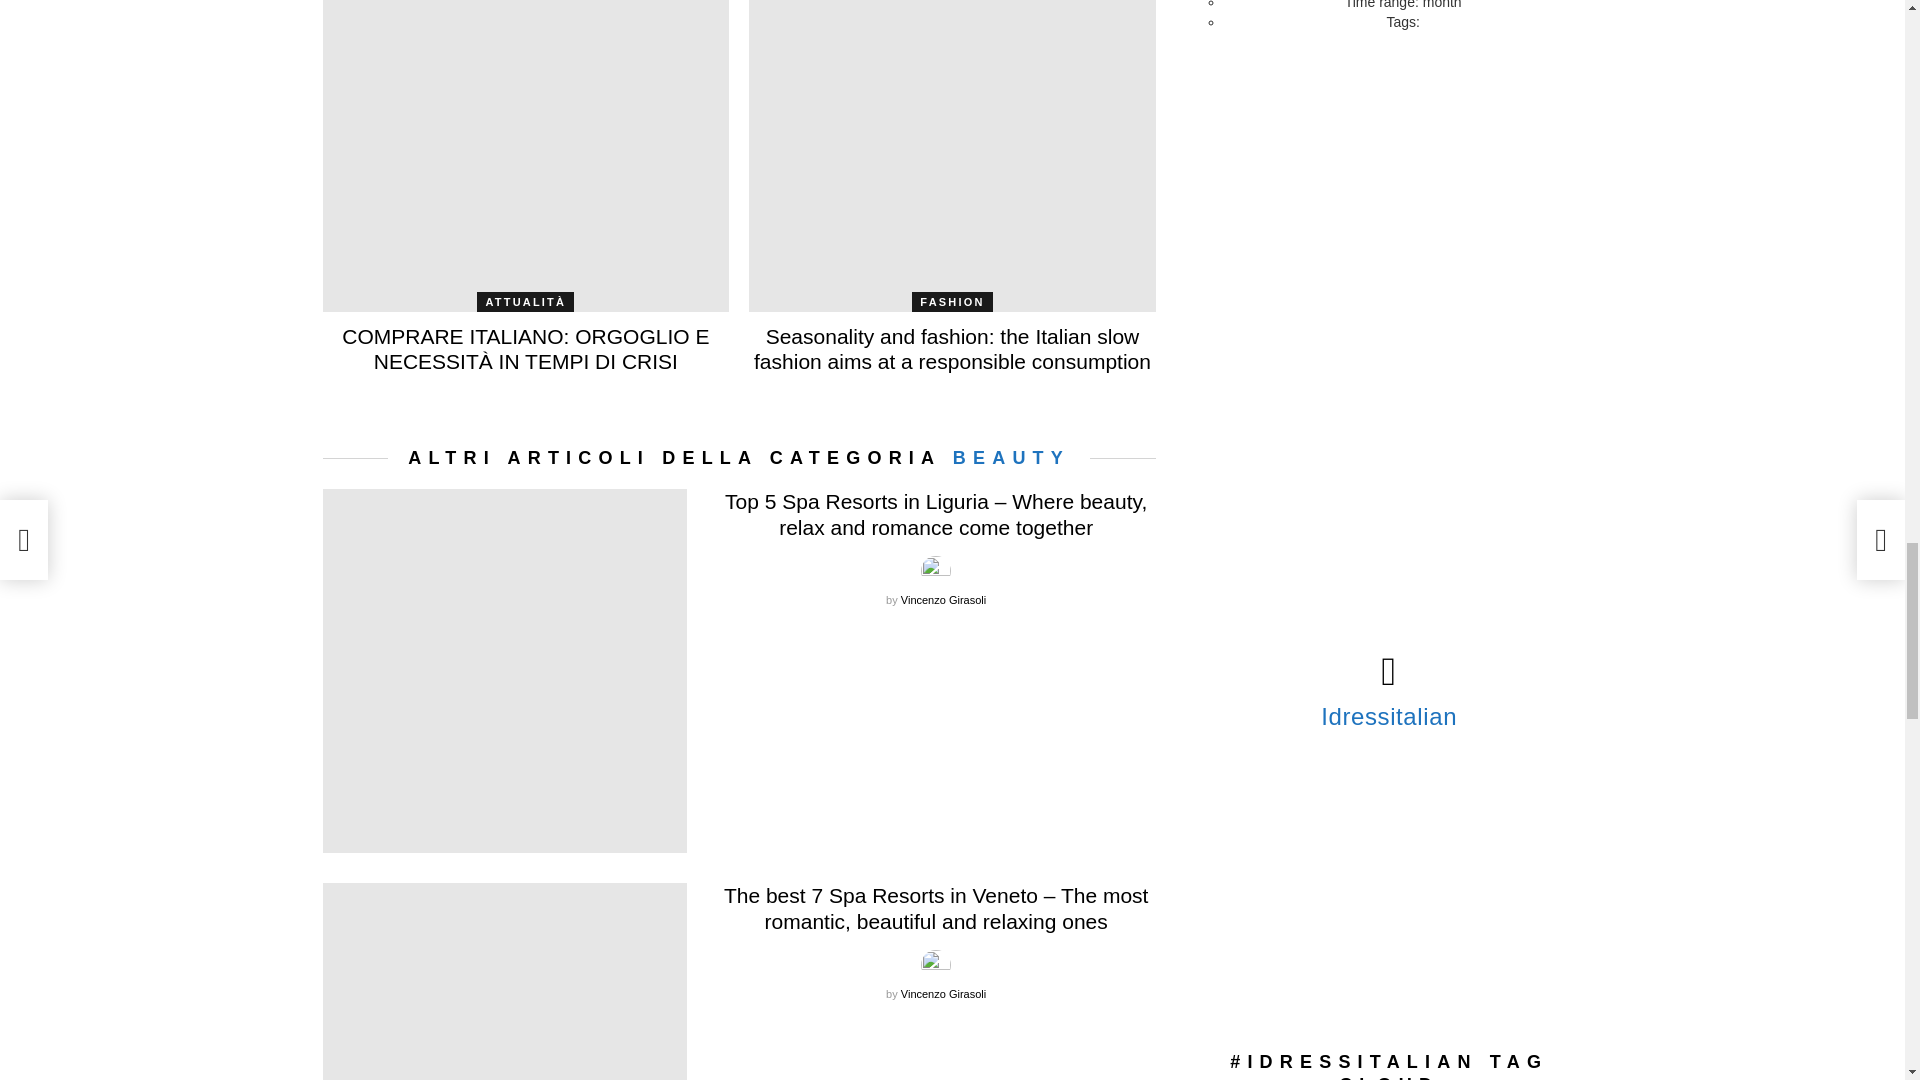 This screenshot has width=1920, height=1080. I want to click on Posts by Vincenzo Girasoli, so click(943, 600).